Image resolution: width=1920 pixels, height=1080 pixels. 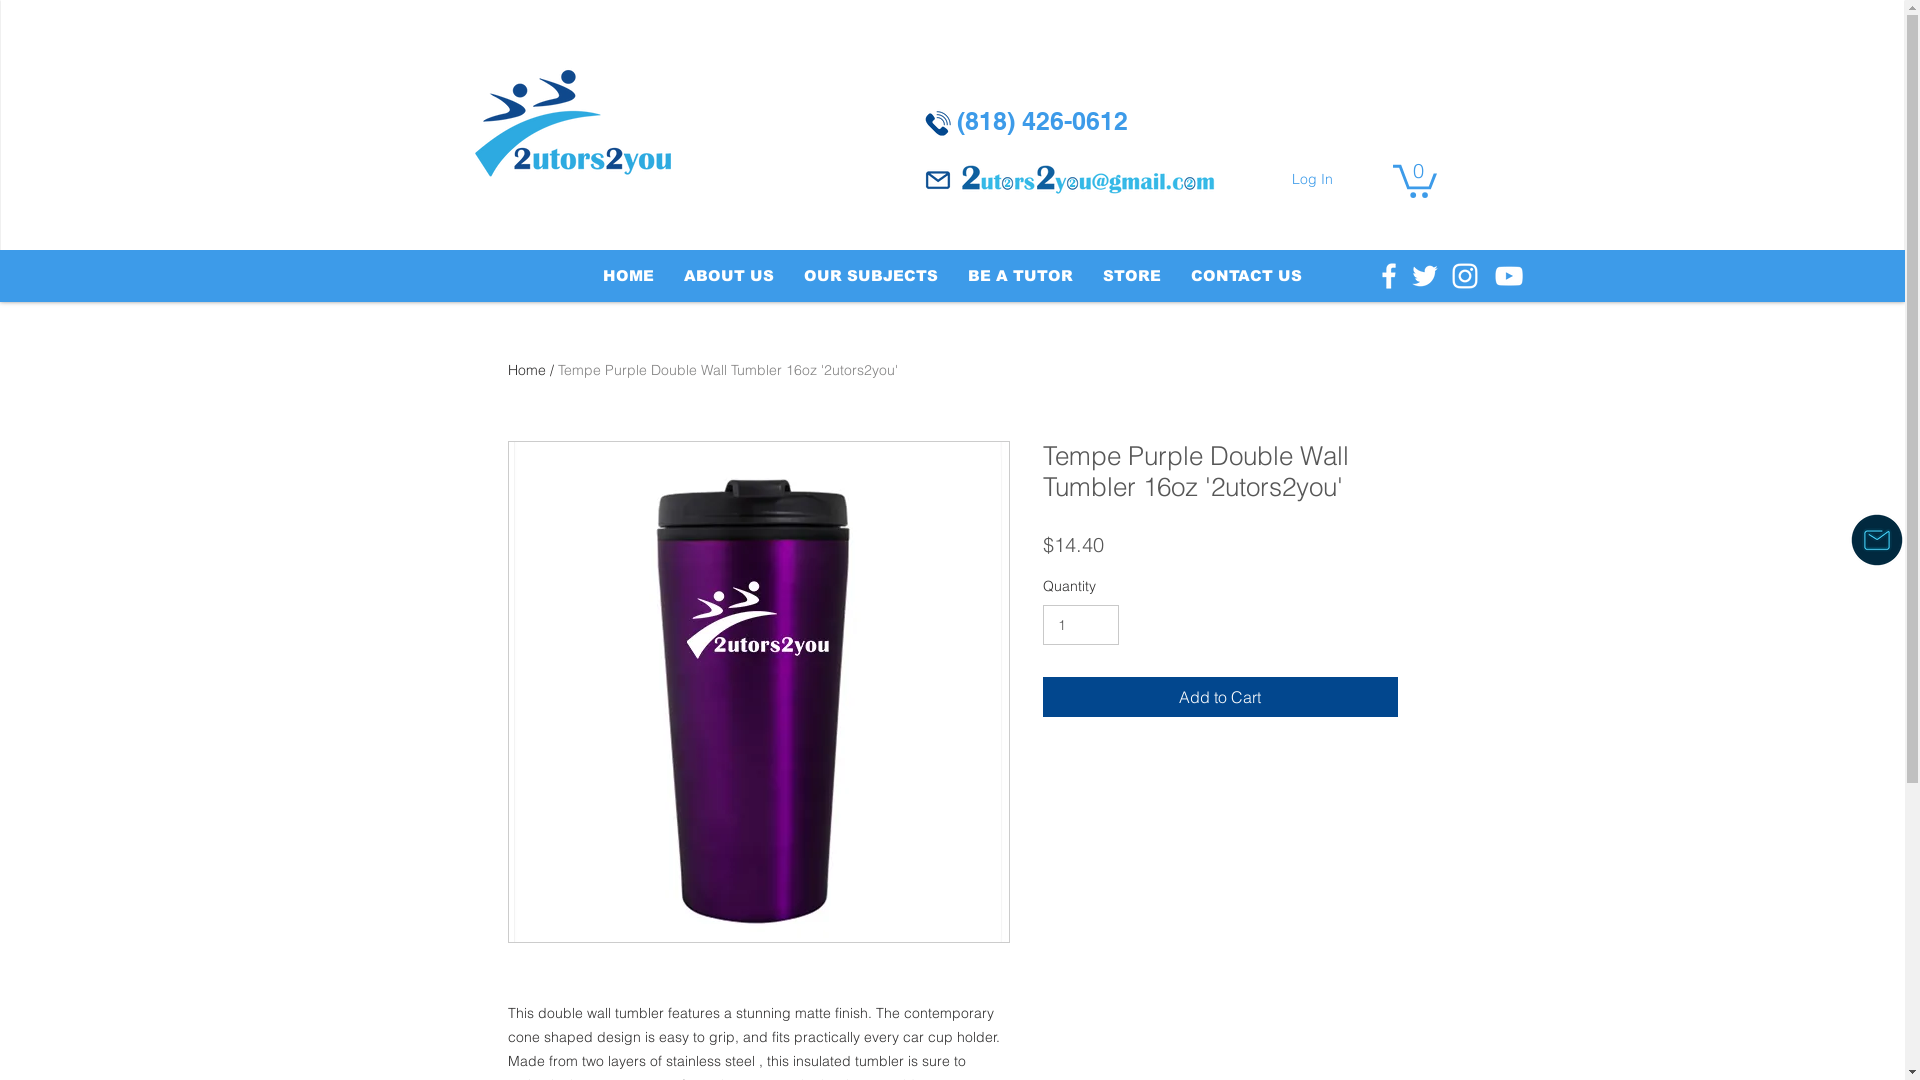 I want to click on OUR SUBJECTS, so click(x=871, y=276).